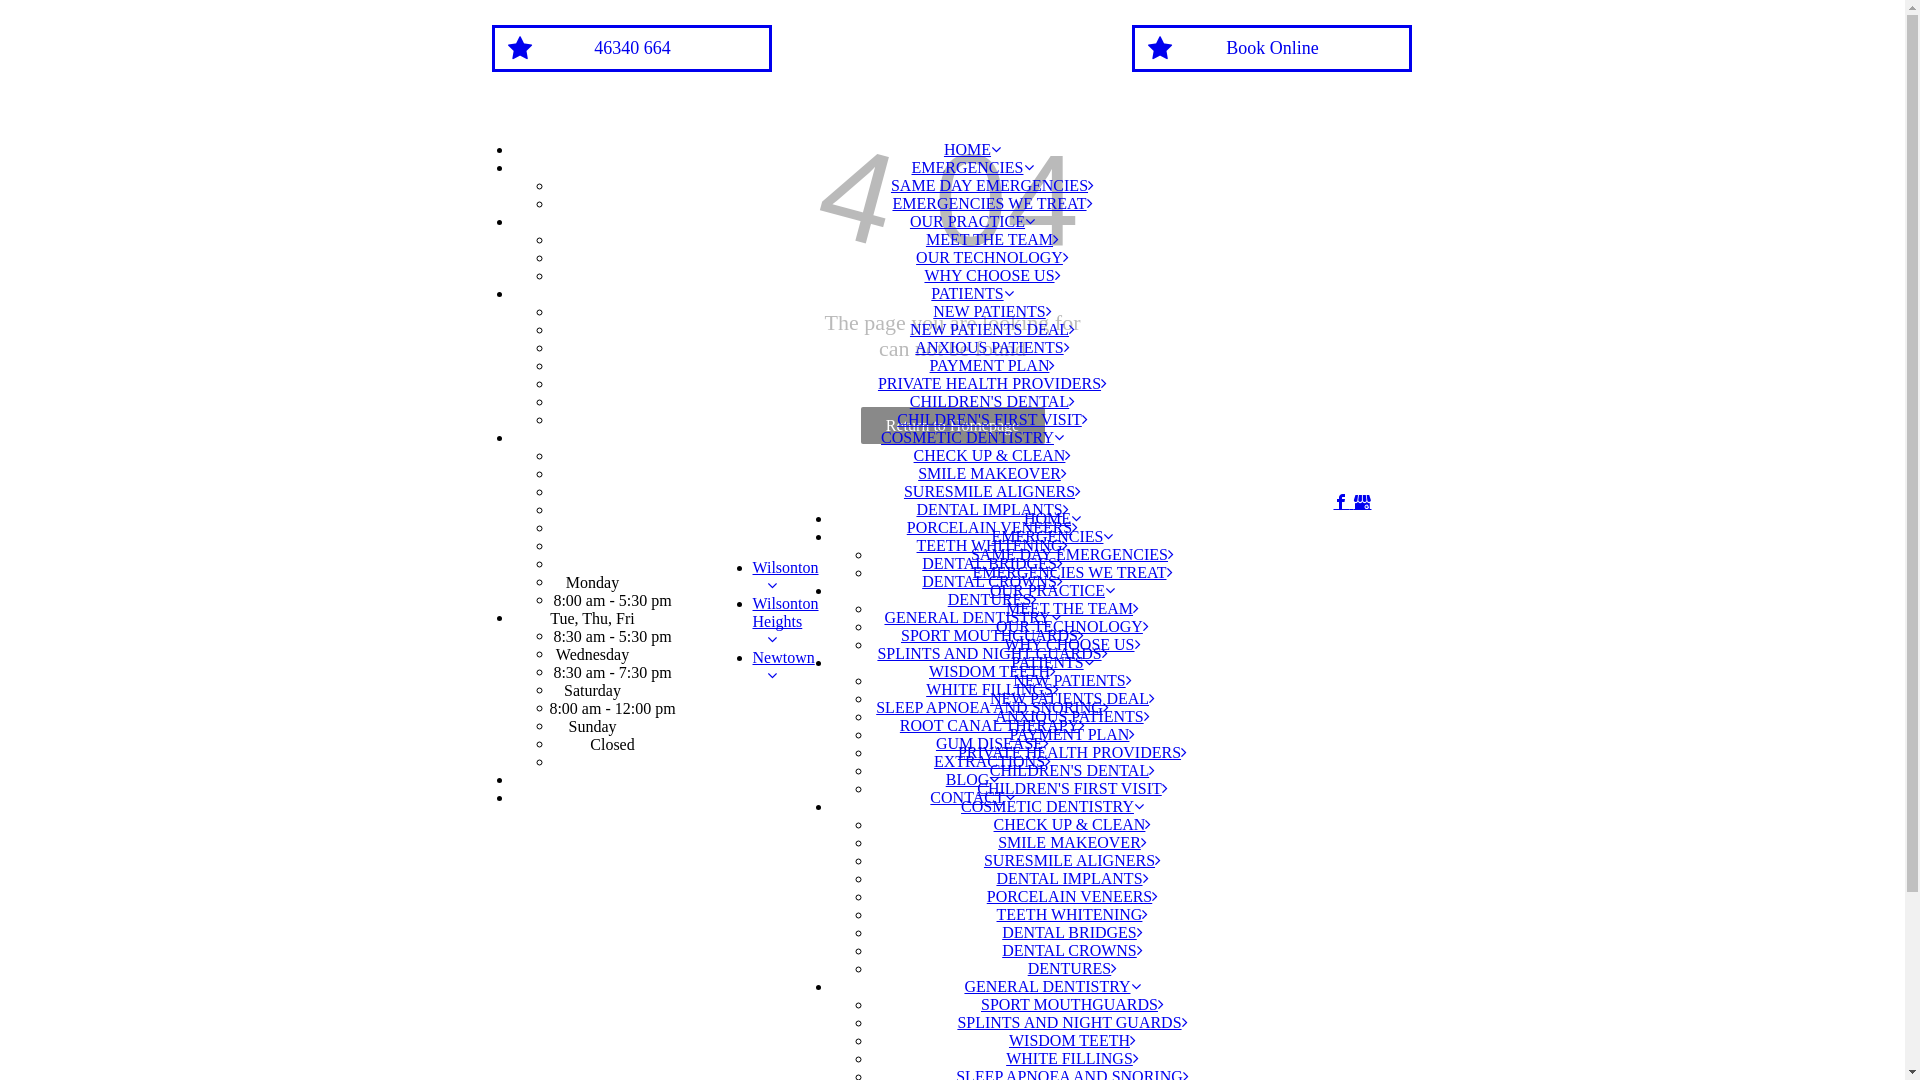 This screenshot has height=1080, width=1920. Describe the element at coordinates (992, 690) in the screenshot. I see `WHITE FILLINGS` at that location.